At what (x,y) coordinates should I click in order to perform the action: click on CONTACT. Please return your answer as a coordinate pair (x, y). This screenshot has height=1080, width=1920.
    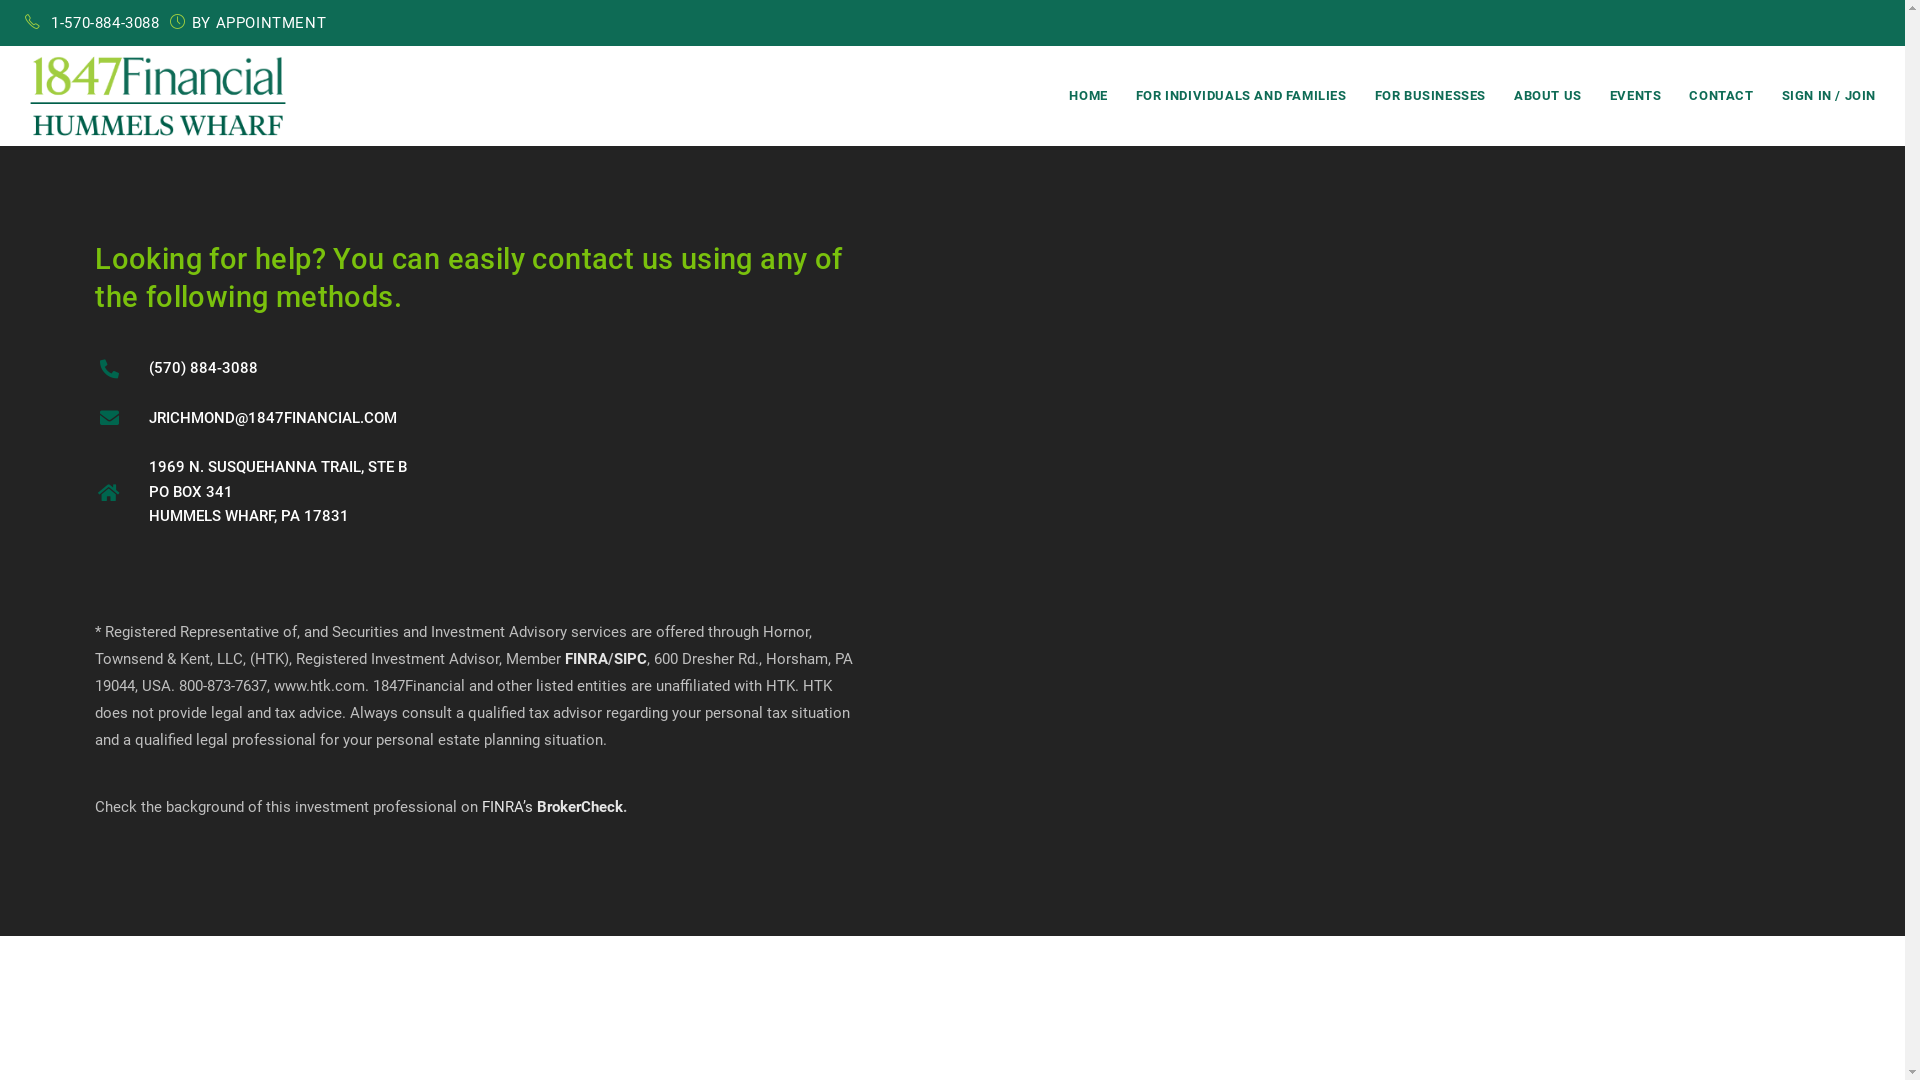
    Looking at the image, I should click on (1721, 96).